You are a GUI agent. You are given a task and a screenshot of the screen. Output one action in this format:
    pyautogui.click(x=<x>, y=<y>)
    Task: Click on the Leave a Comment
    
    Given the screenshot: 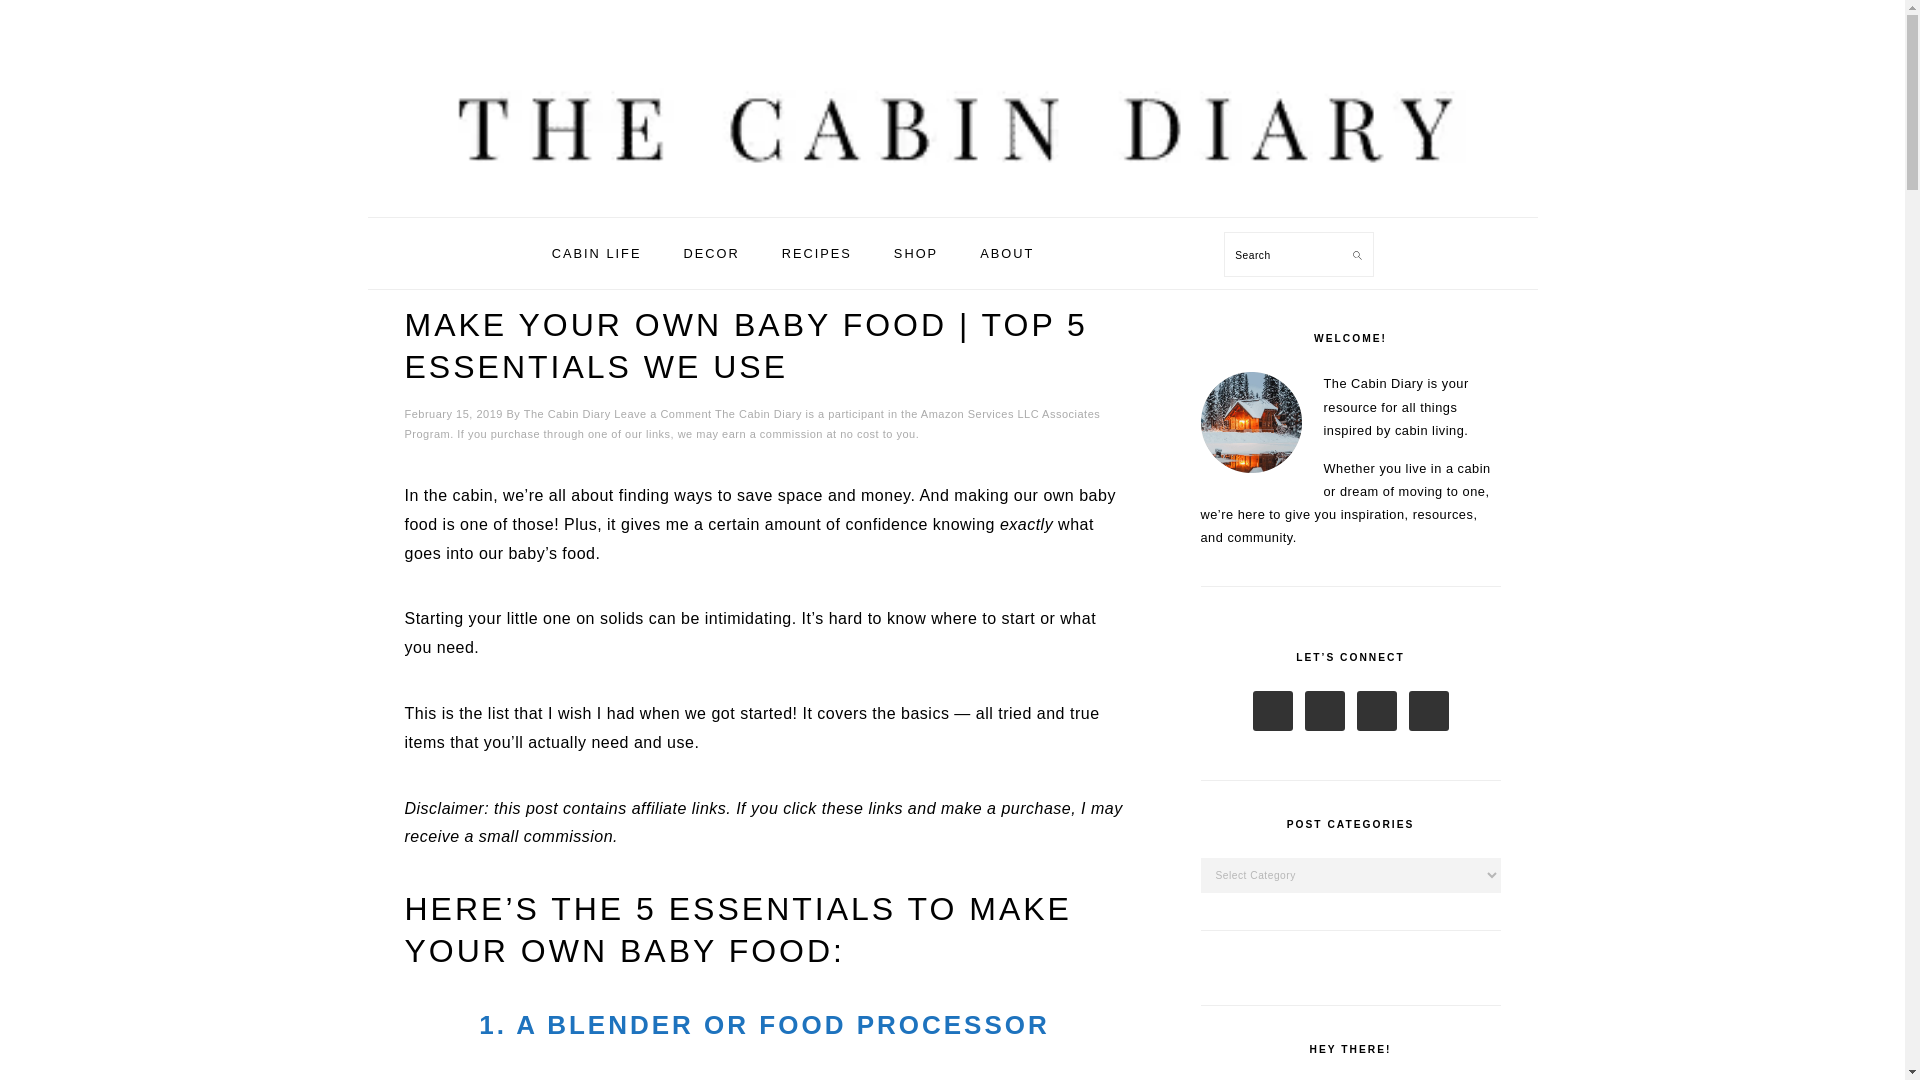 What is the action you would take?
    pyautogui.click(x=662, y=414)
    